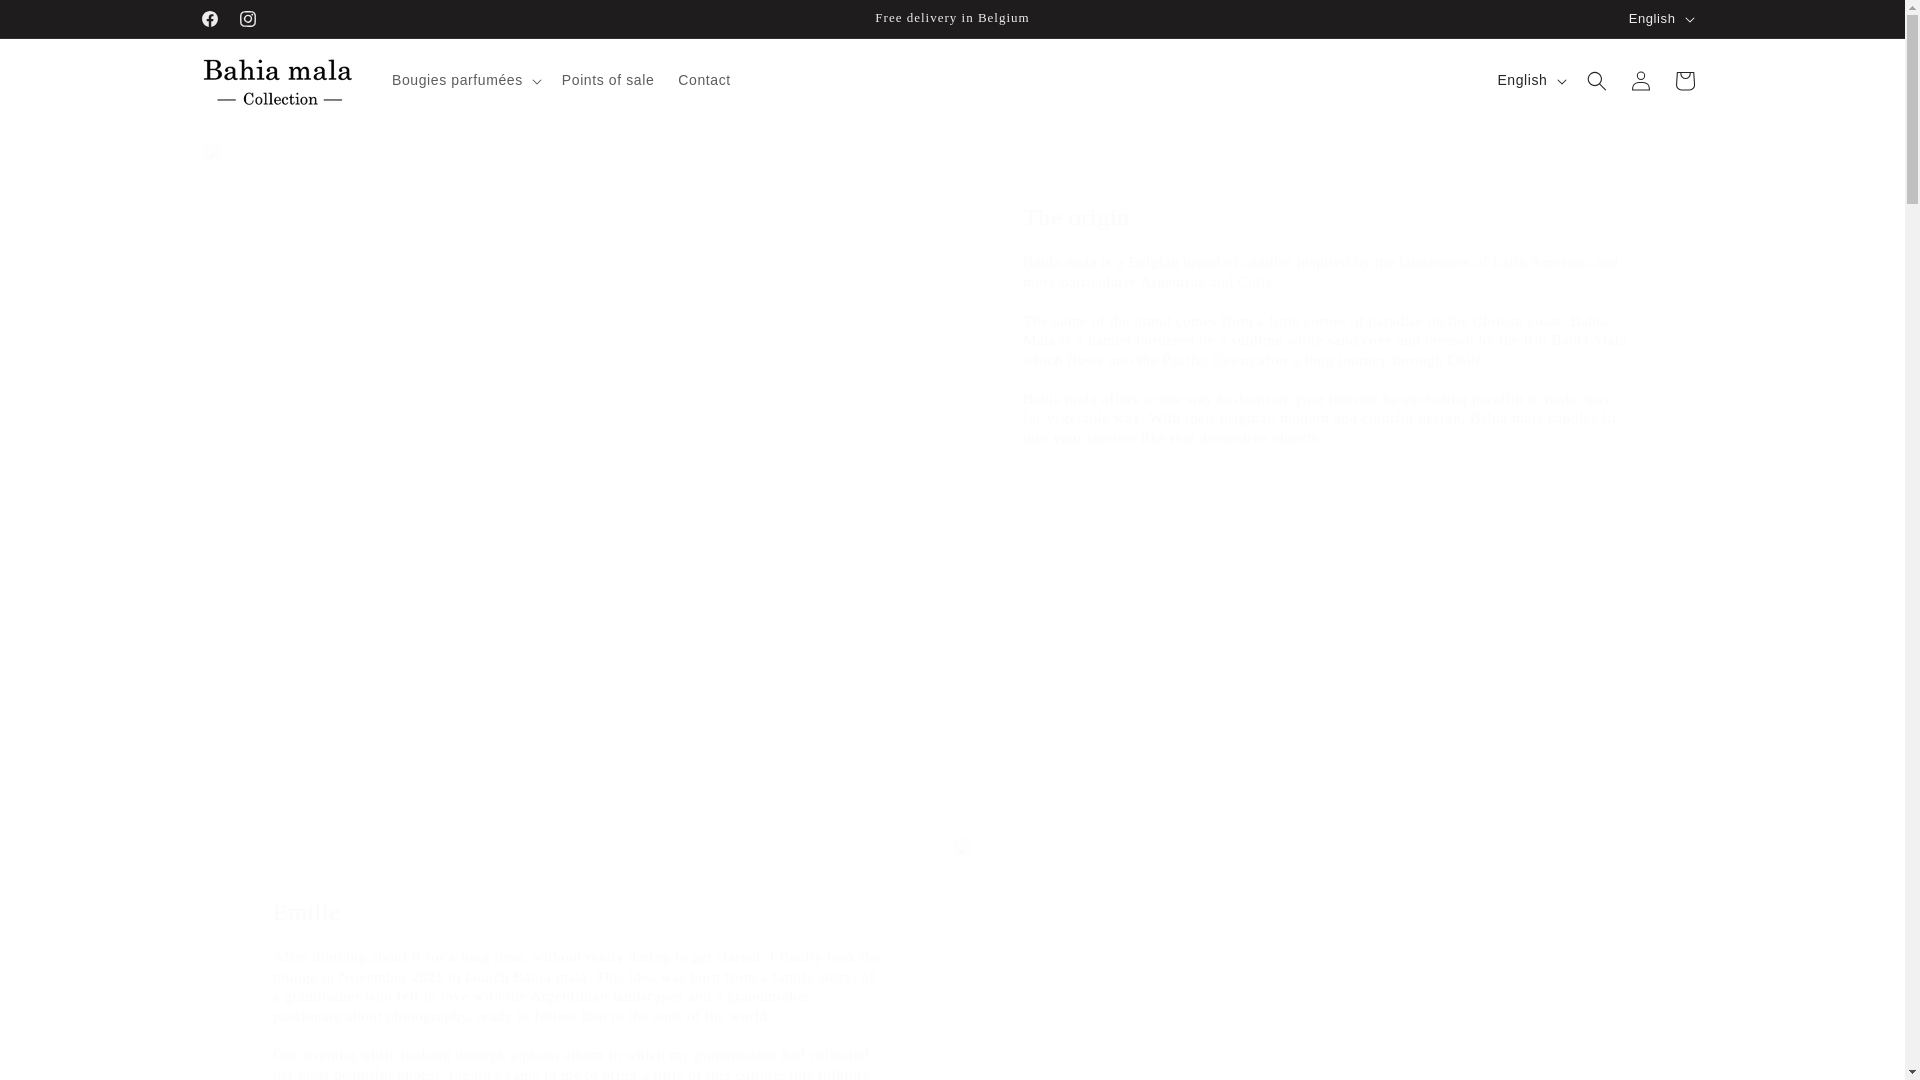 The height and width of the screenshot is (1080, 1920). I want to click on Log in, so click(1640, 80).